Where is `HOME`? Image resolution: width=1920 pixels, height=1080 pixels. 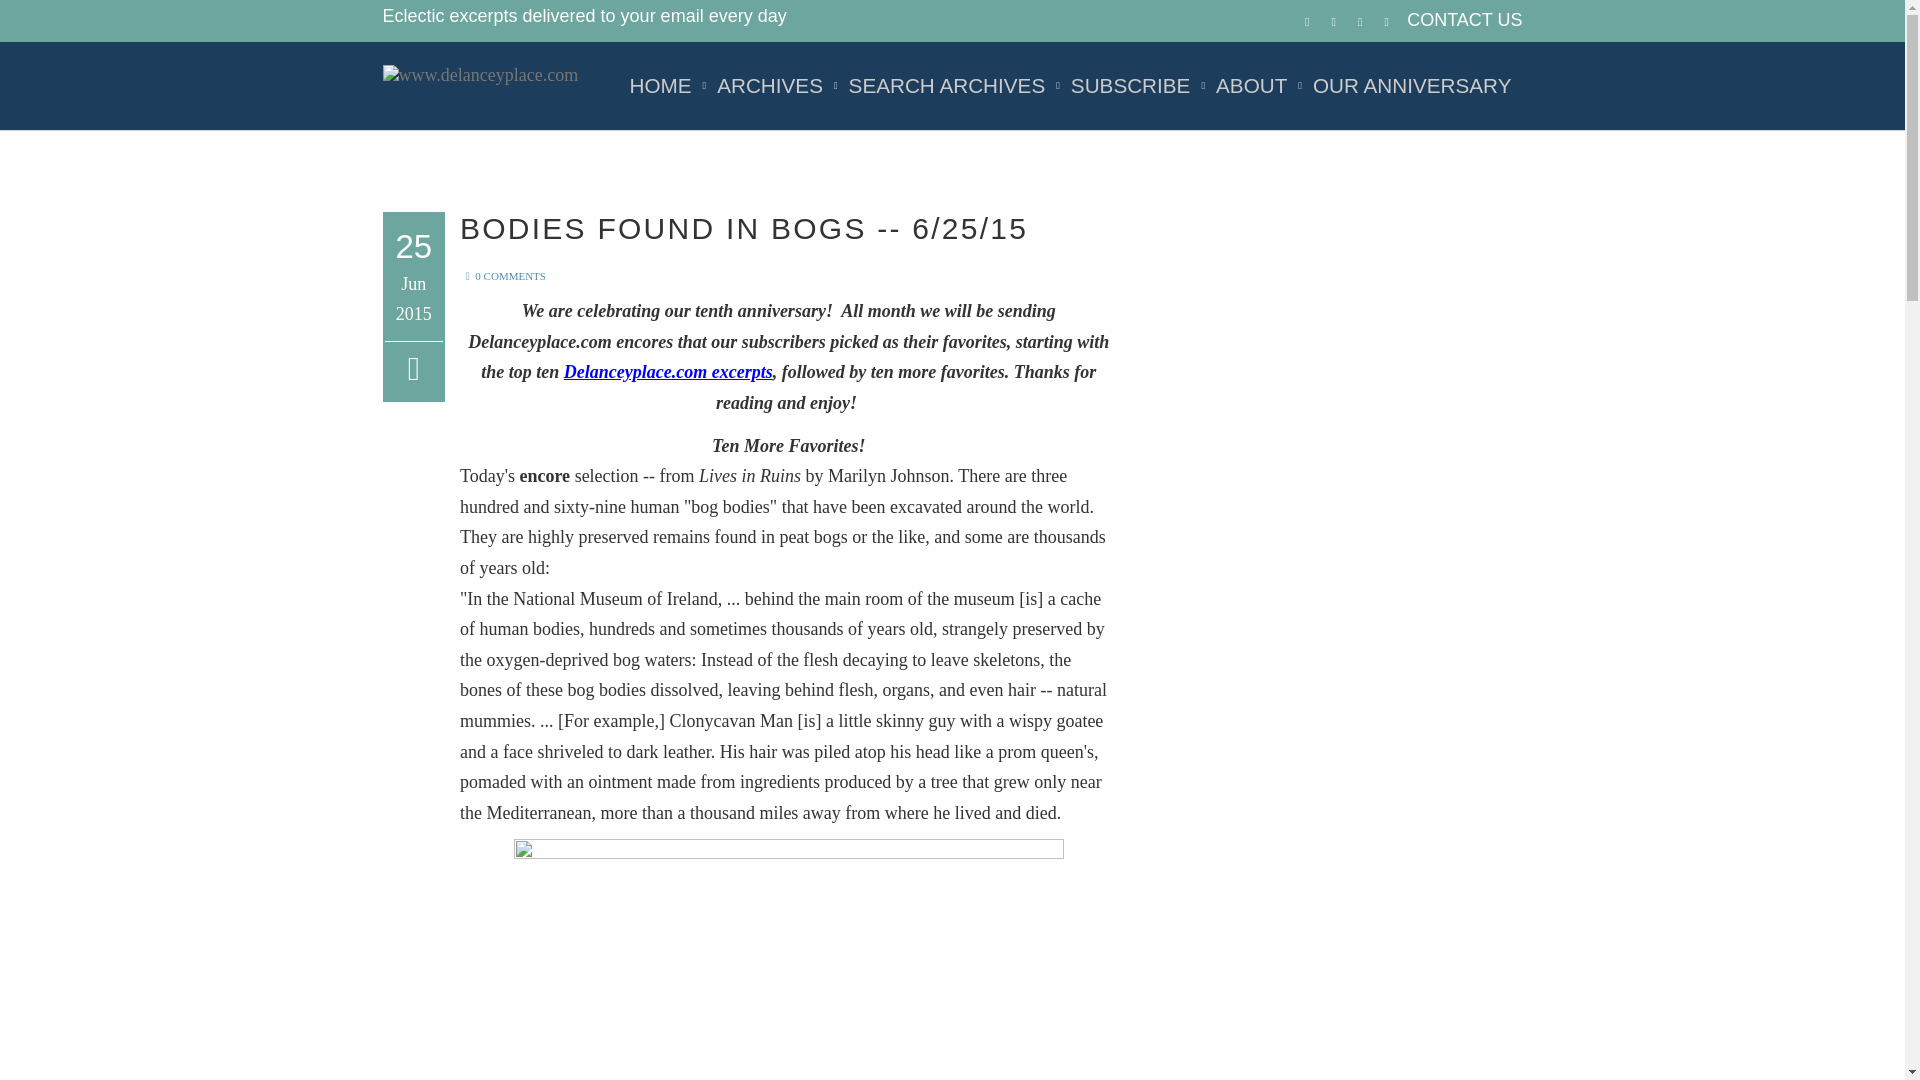
HOME is located at coordinates (660, 86).